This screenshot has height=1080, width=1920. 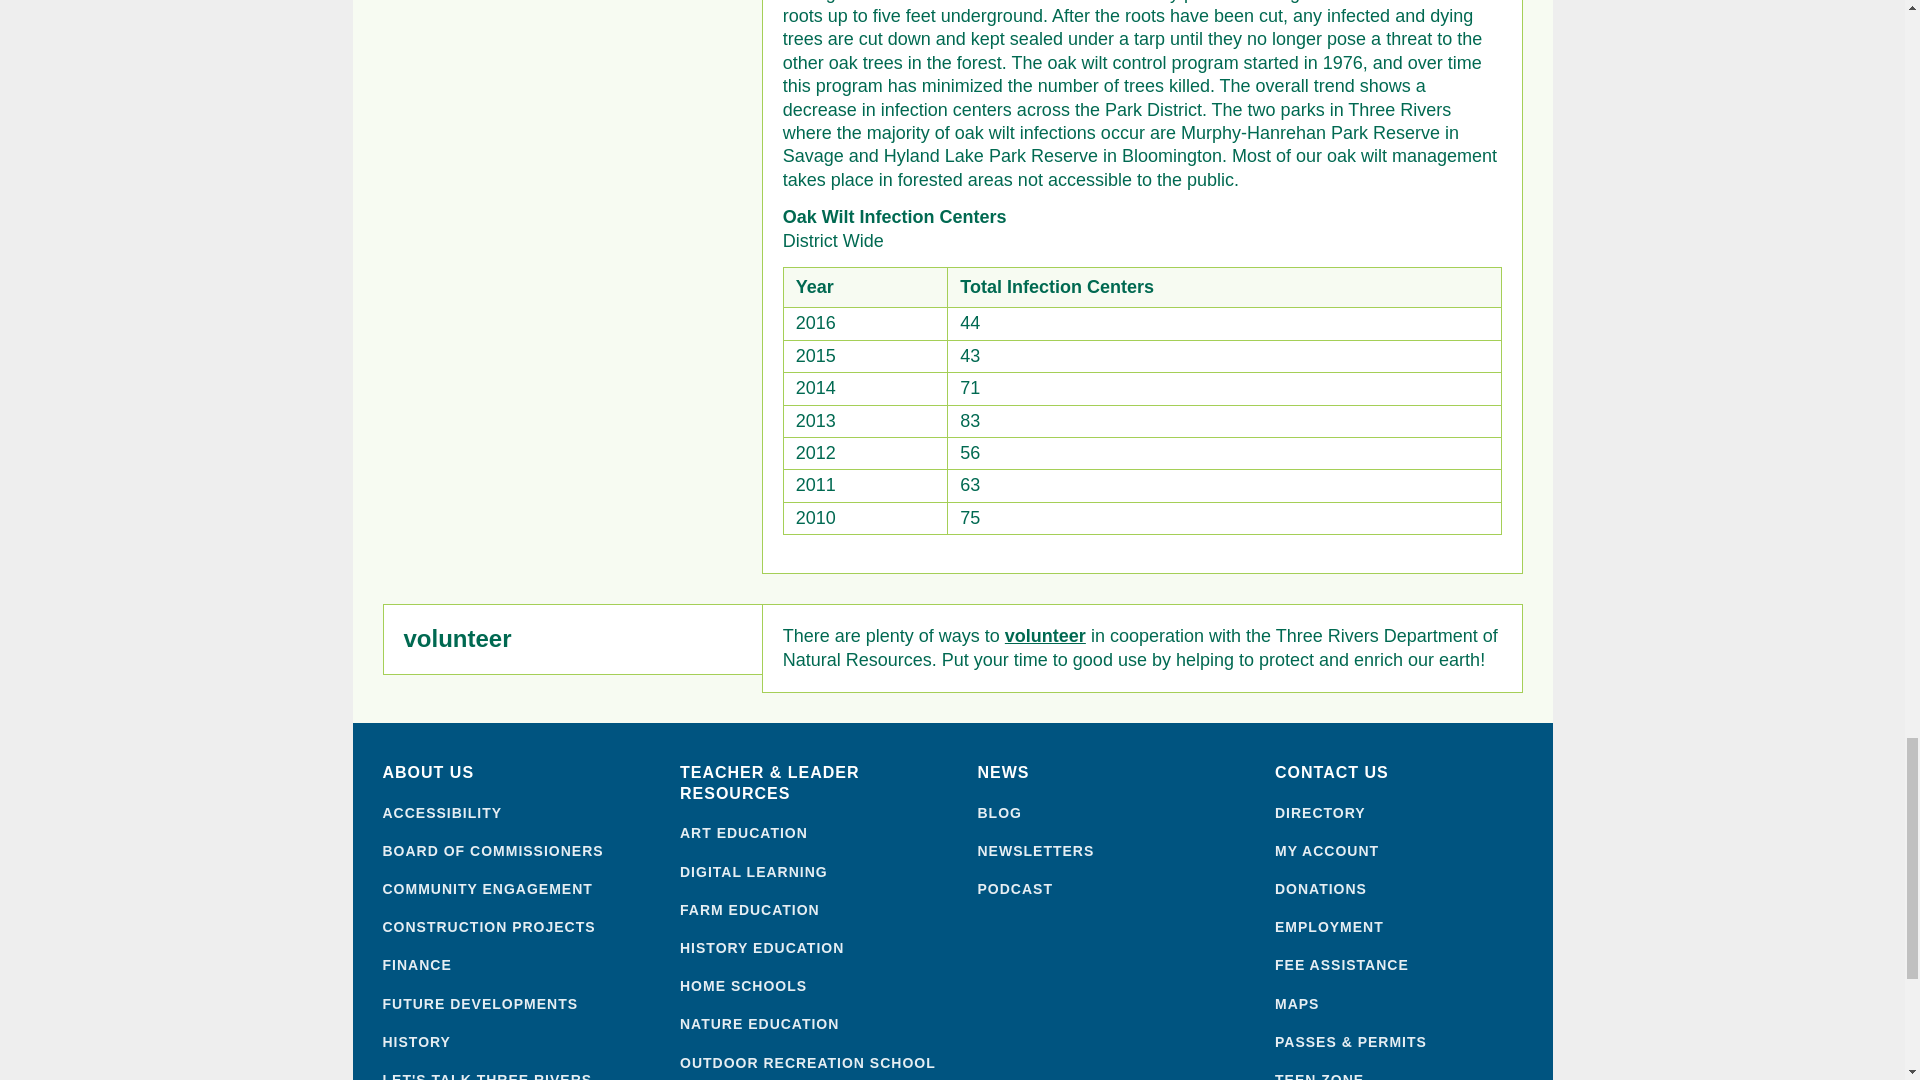 What do you see at coordinates (1408, 964) in the screenshot?
I see `Fee Assistance` at bounding box center [1408, 964].